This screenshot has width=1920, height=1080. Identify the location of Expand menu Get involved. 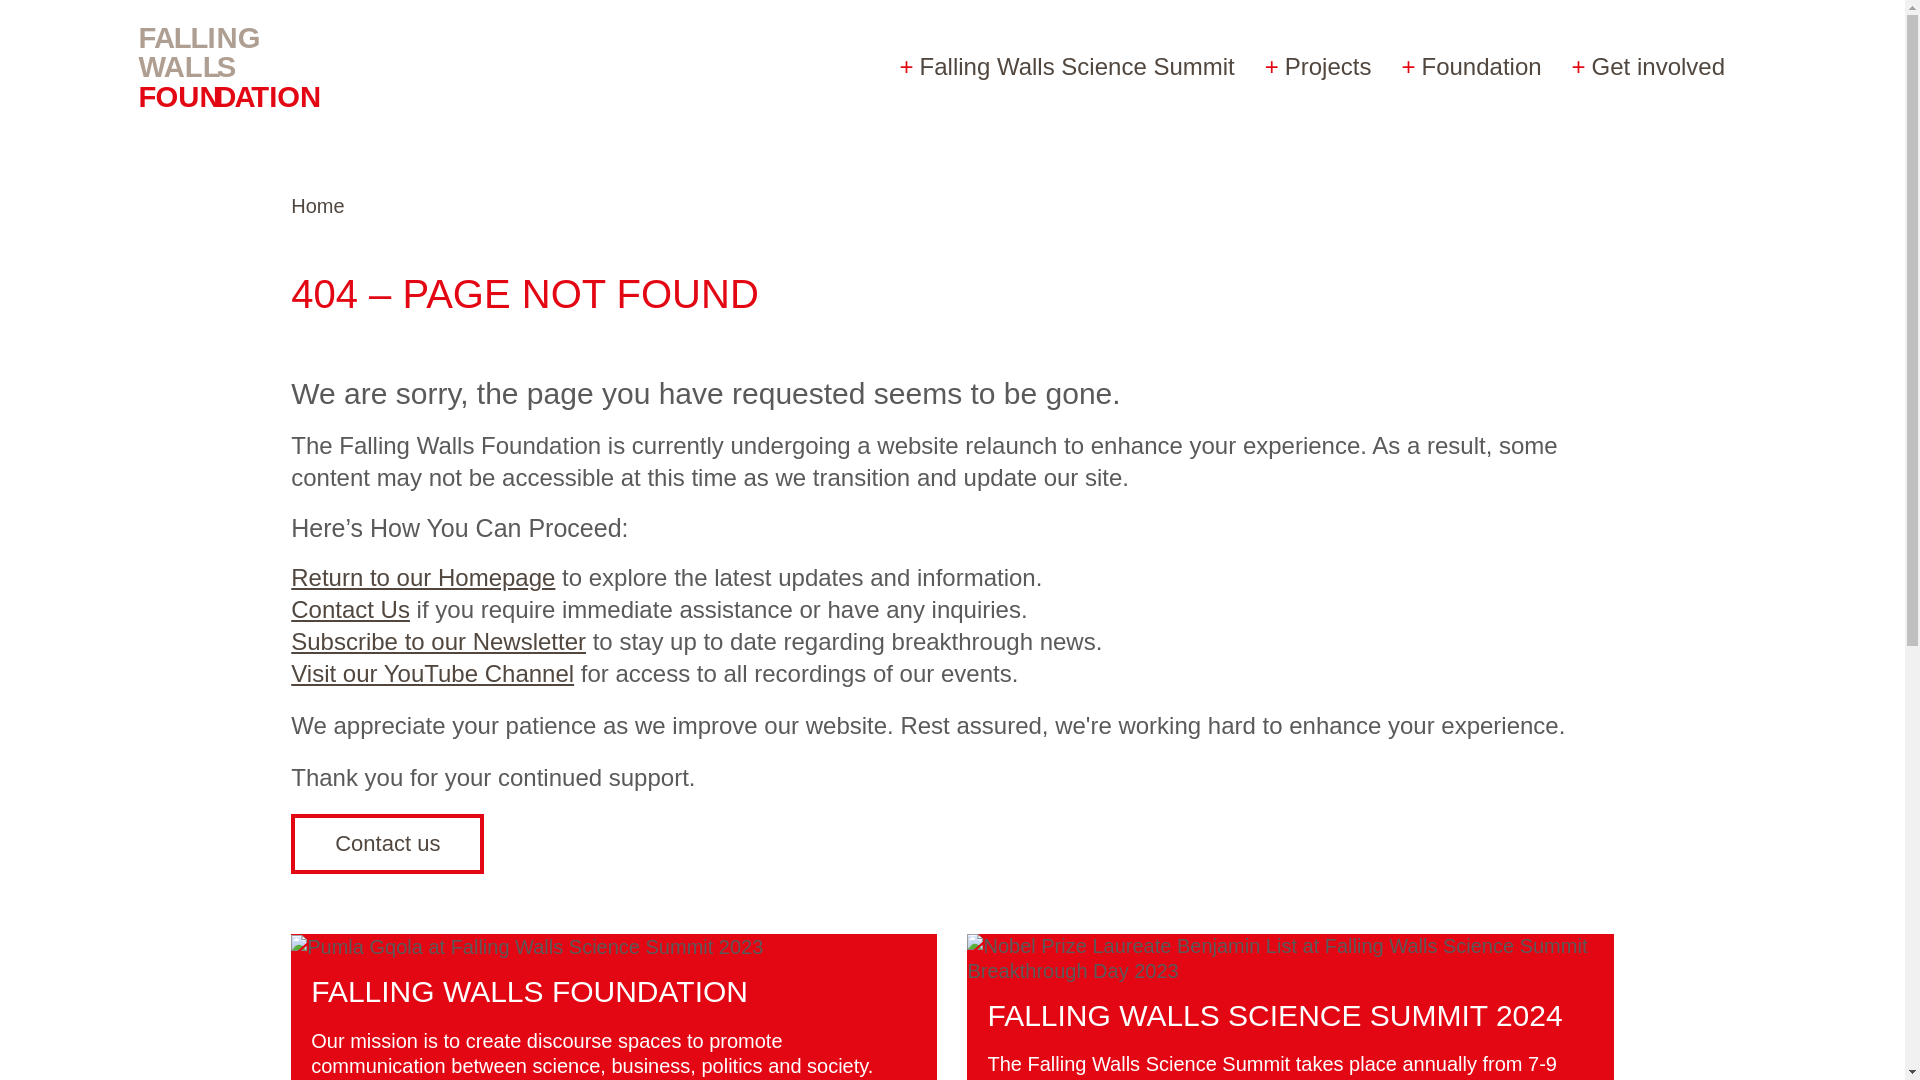
(1648, 66).